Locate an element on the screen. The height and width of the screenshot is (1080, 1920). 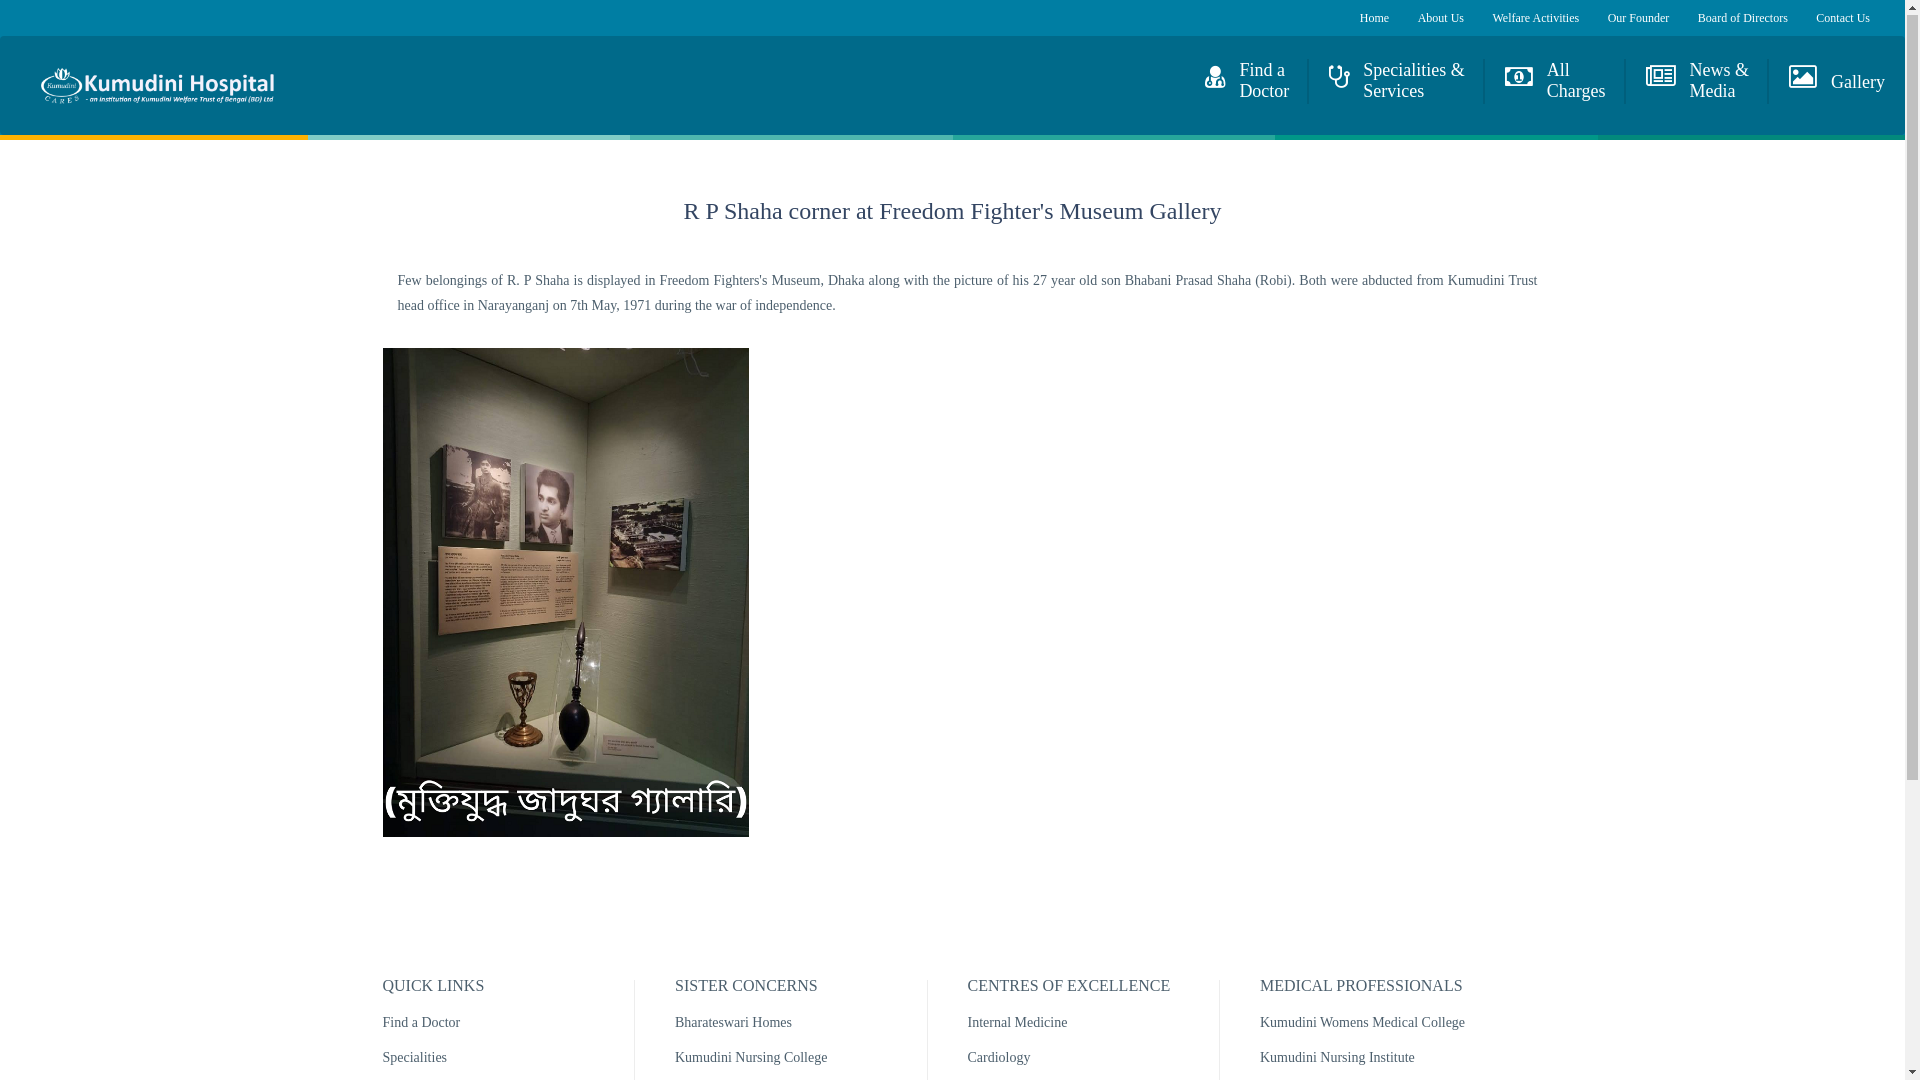
All
Charges is located at coordinates (1556, 83).